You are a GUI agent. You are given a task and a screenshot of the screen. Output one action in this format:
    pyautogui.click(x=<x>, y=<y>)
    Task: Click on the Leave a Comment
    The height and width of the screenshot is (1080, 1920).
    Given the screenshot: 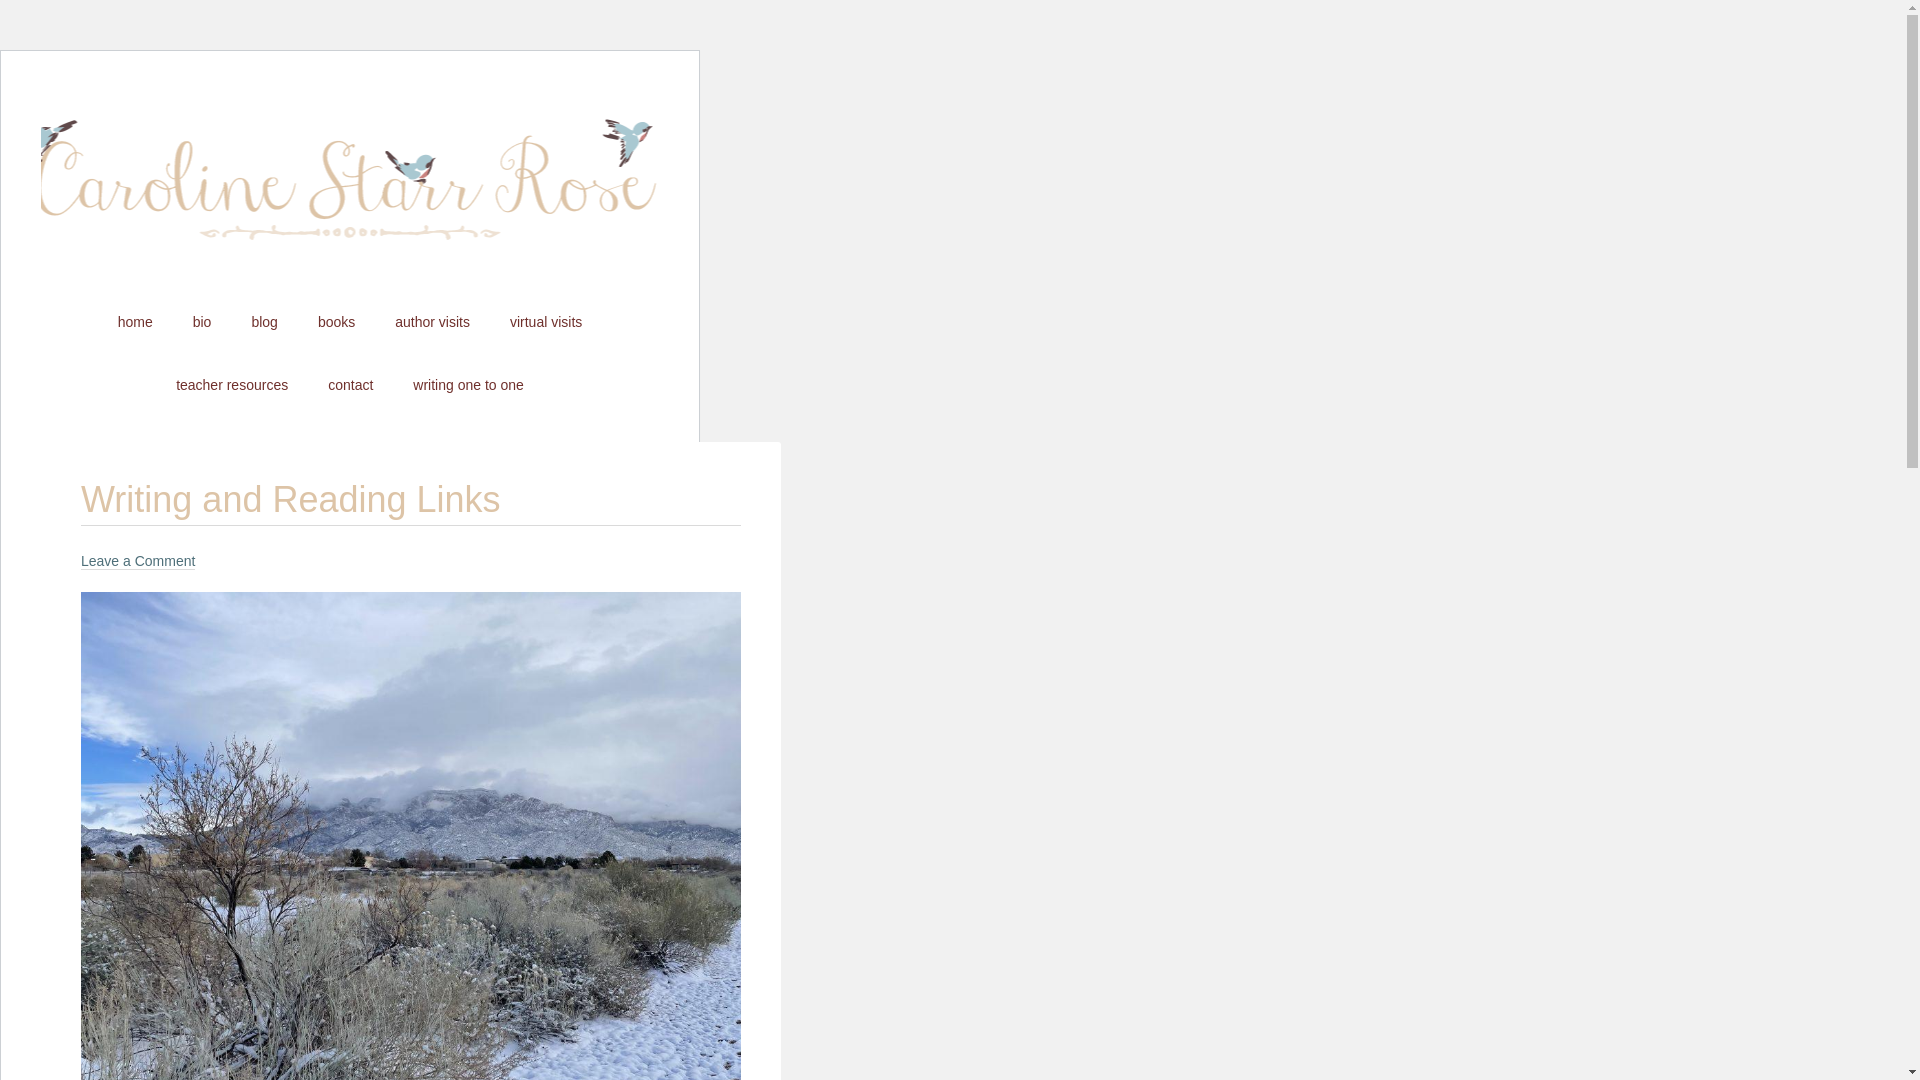 What is the action you would take?
    pyautogui.click(x=138, y=561)
    